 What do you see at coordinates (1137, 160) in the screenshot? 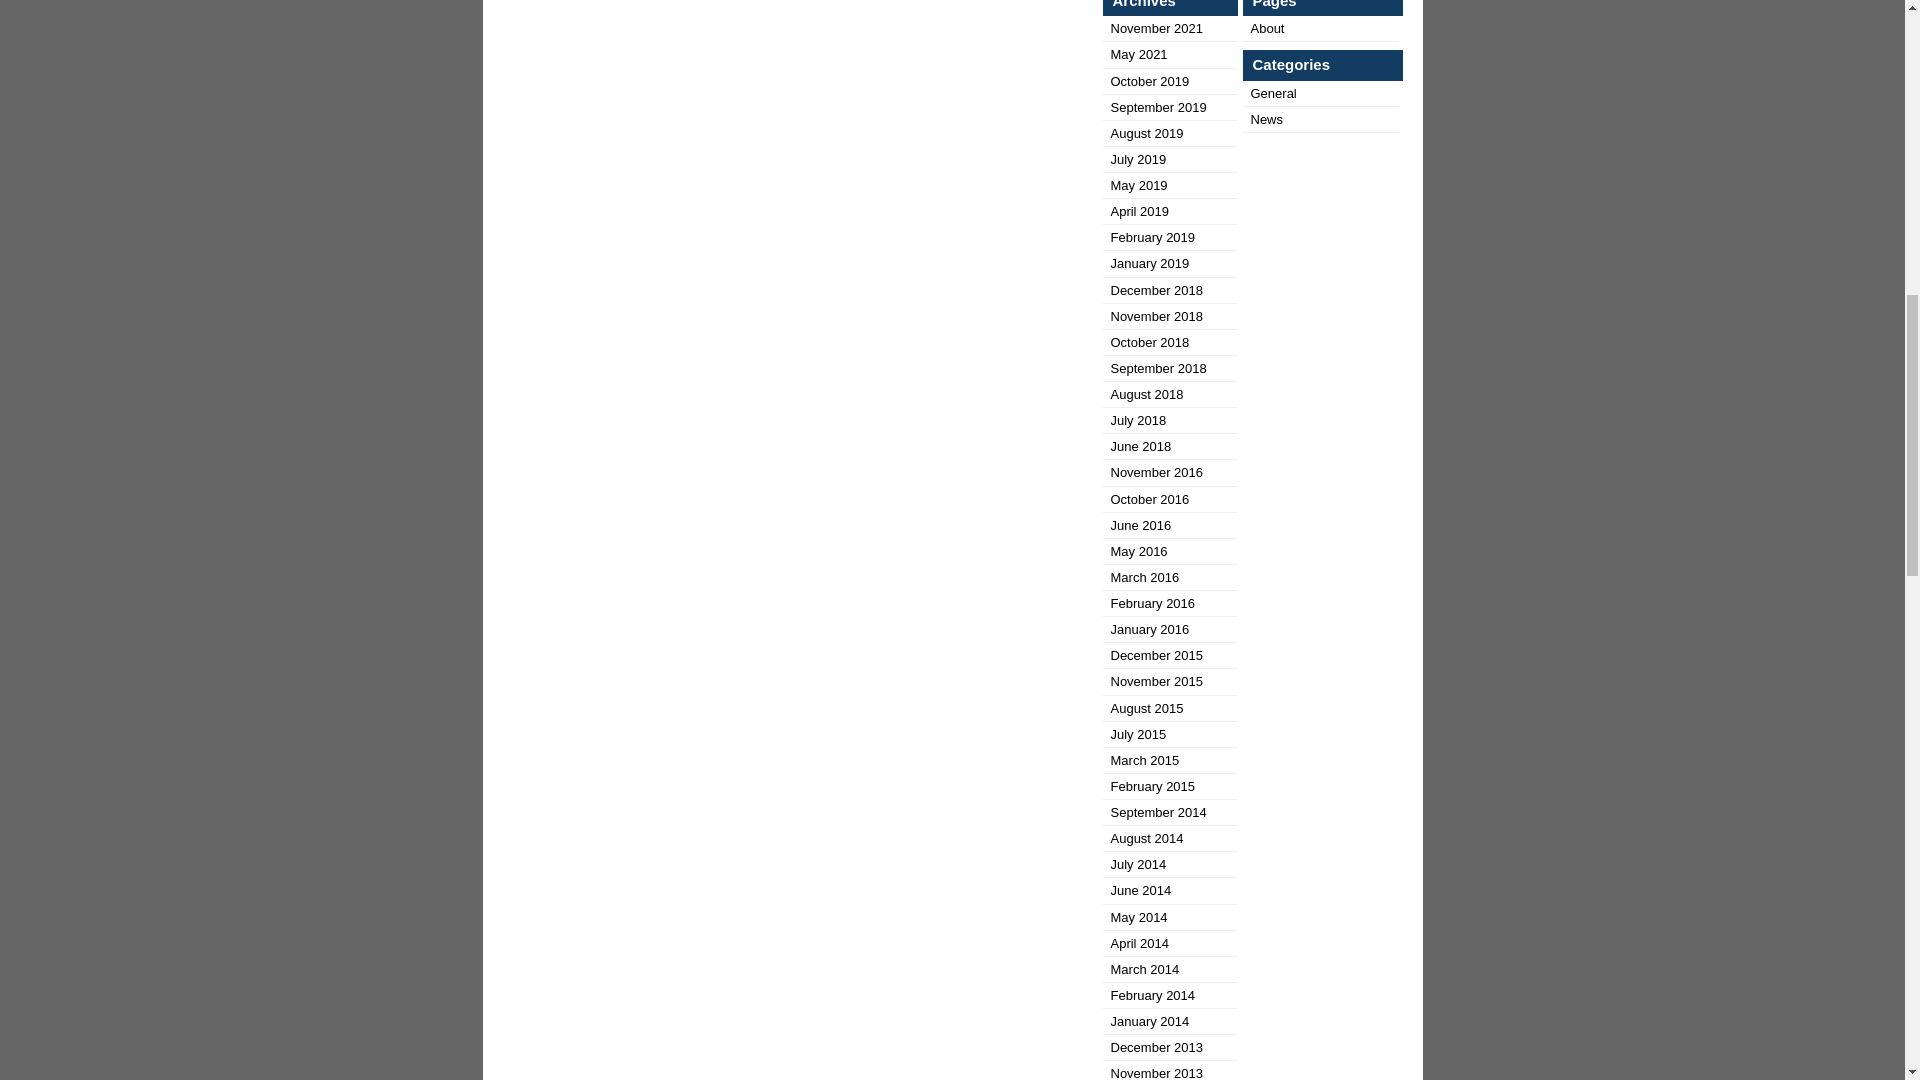
I see `July 2019` at bounding box center [1137, 160].